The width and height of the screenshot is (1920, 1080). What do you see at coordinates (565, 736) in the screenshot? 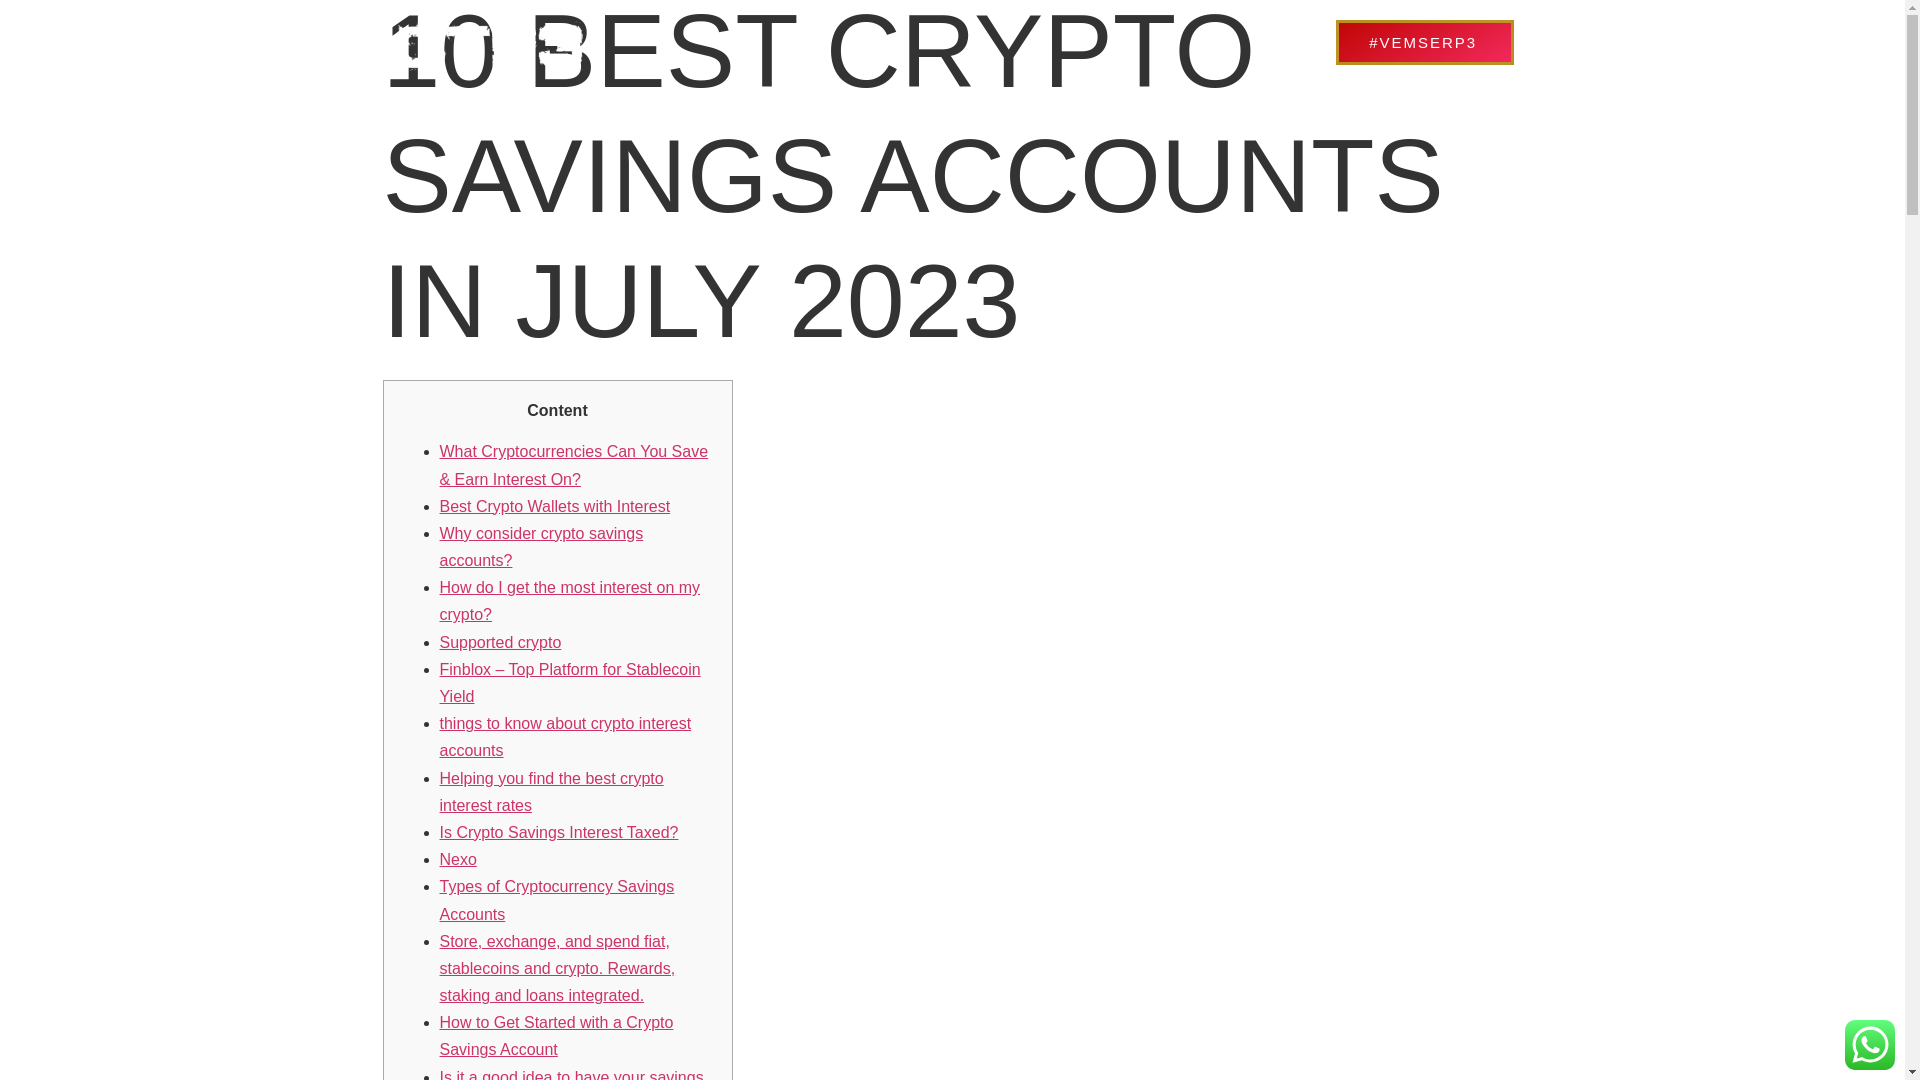
I see `things to know about crypto interest accounts` at bounding box center [565, 736].